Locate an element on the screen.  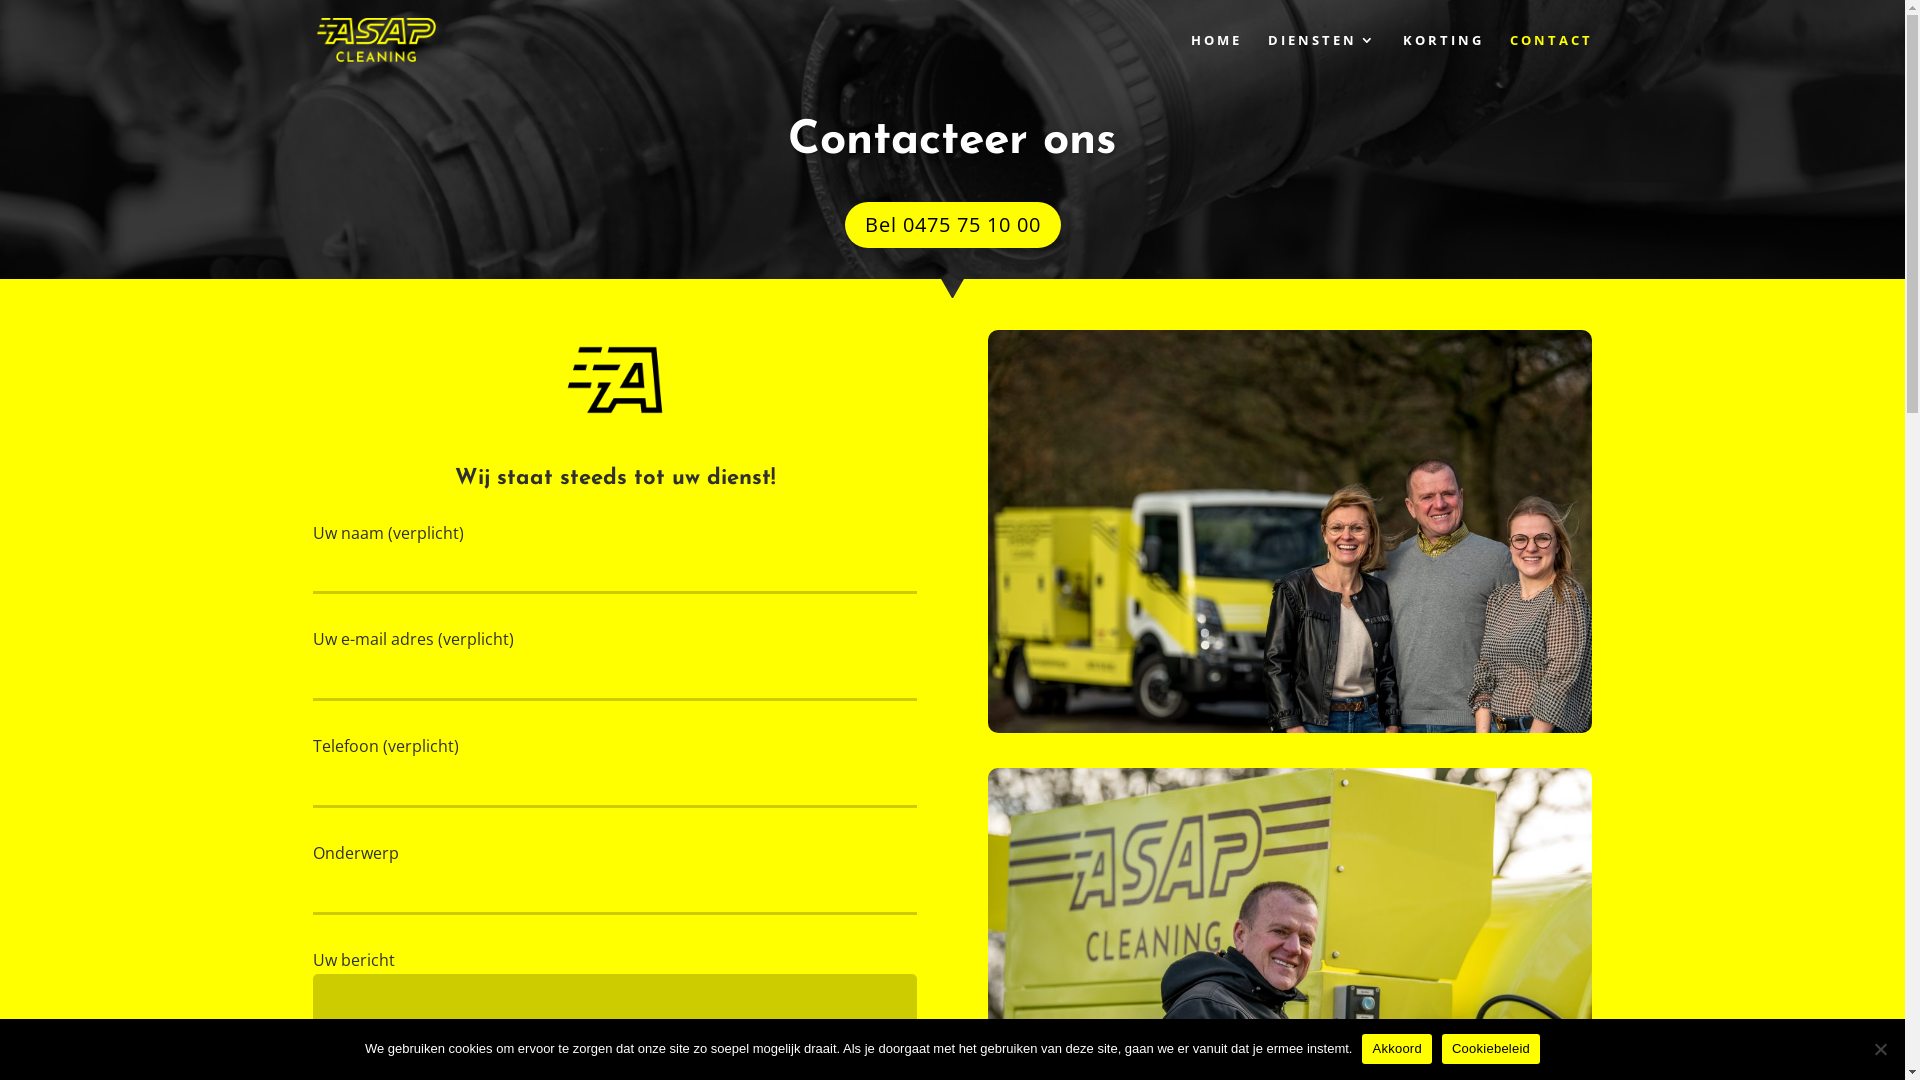
Akkoord is located at coordinates (1396, 1049).